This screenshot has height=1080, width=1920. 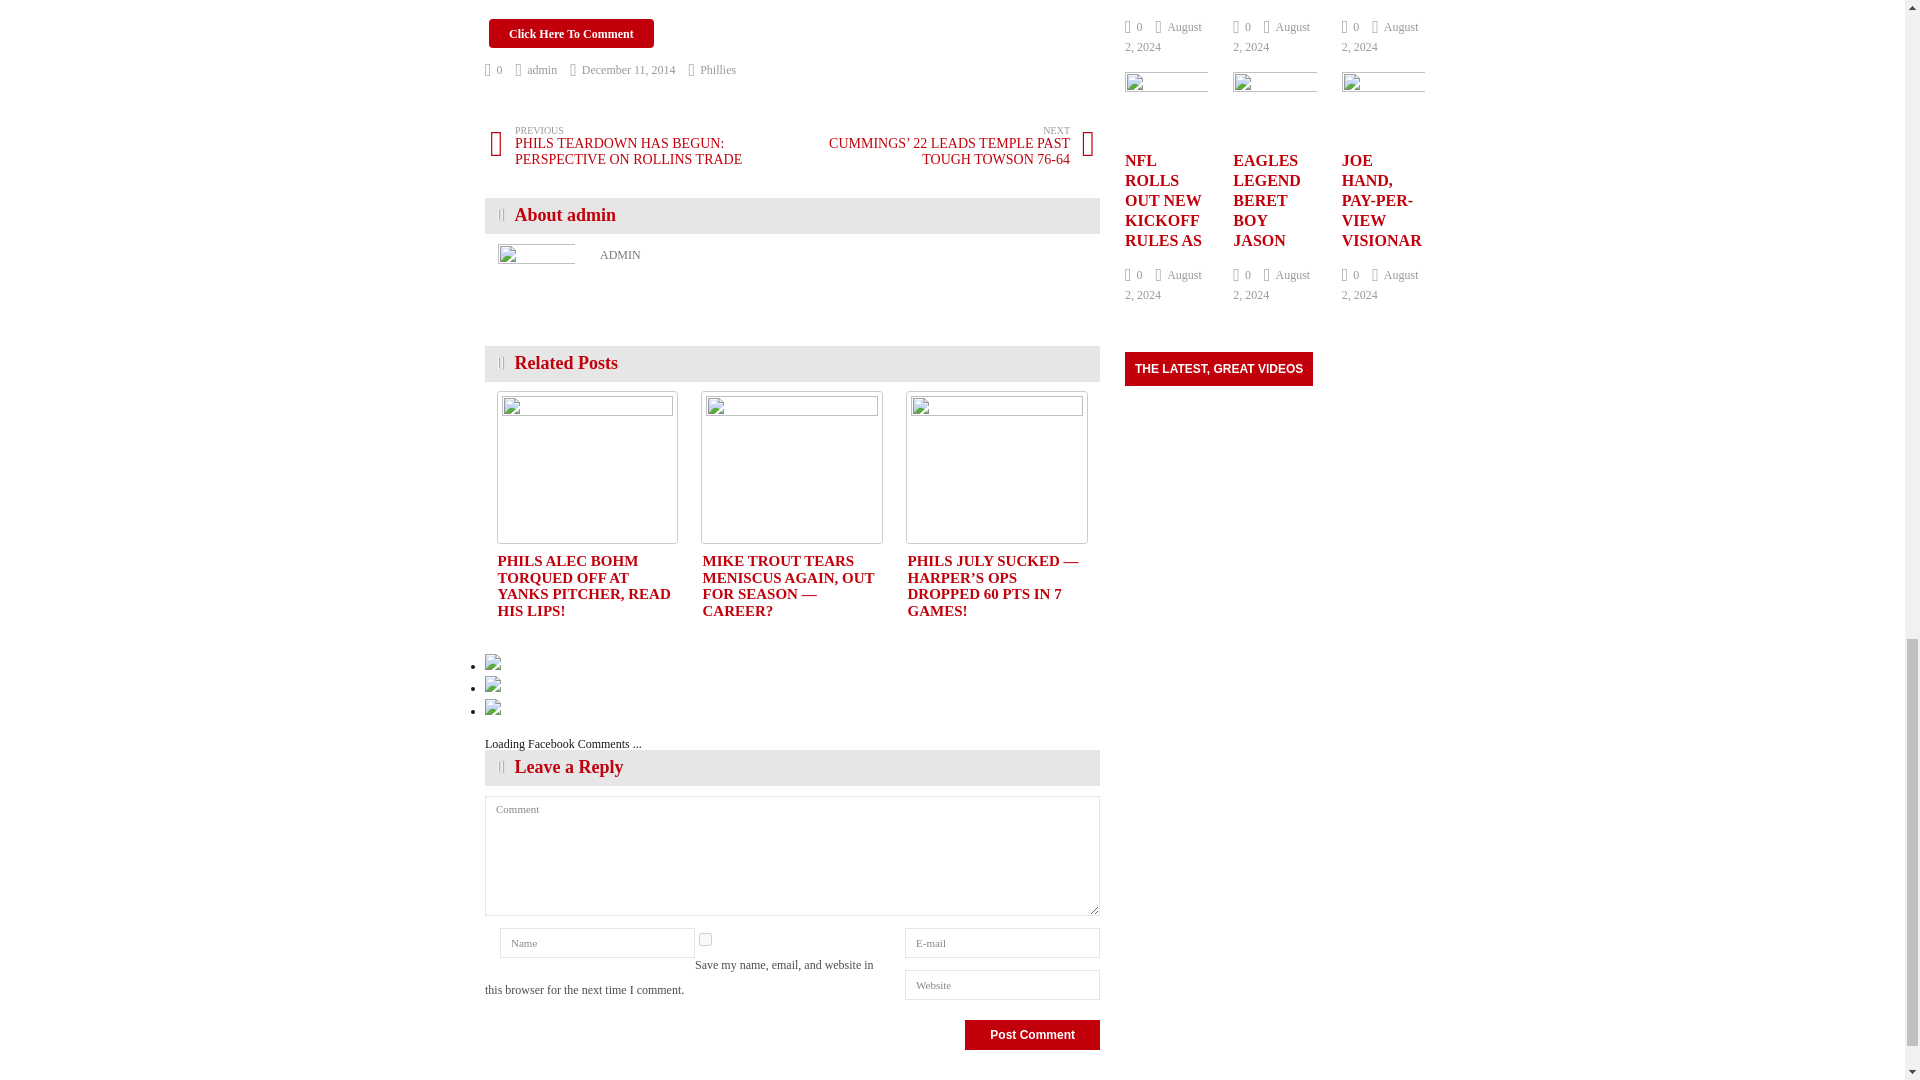 What do you see at coordinates (1032, 1034) in the screenshot?
I see `Post Comment` at bounding box center [1032, 1034].